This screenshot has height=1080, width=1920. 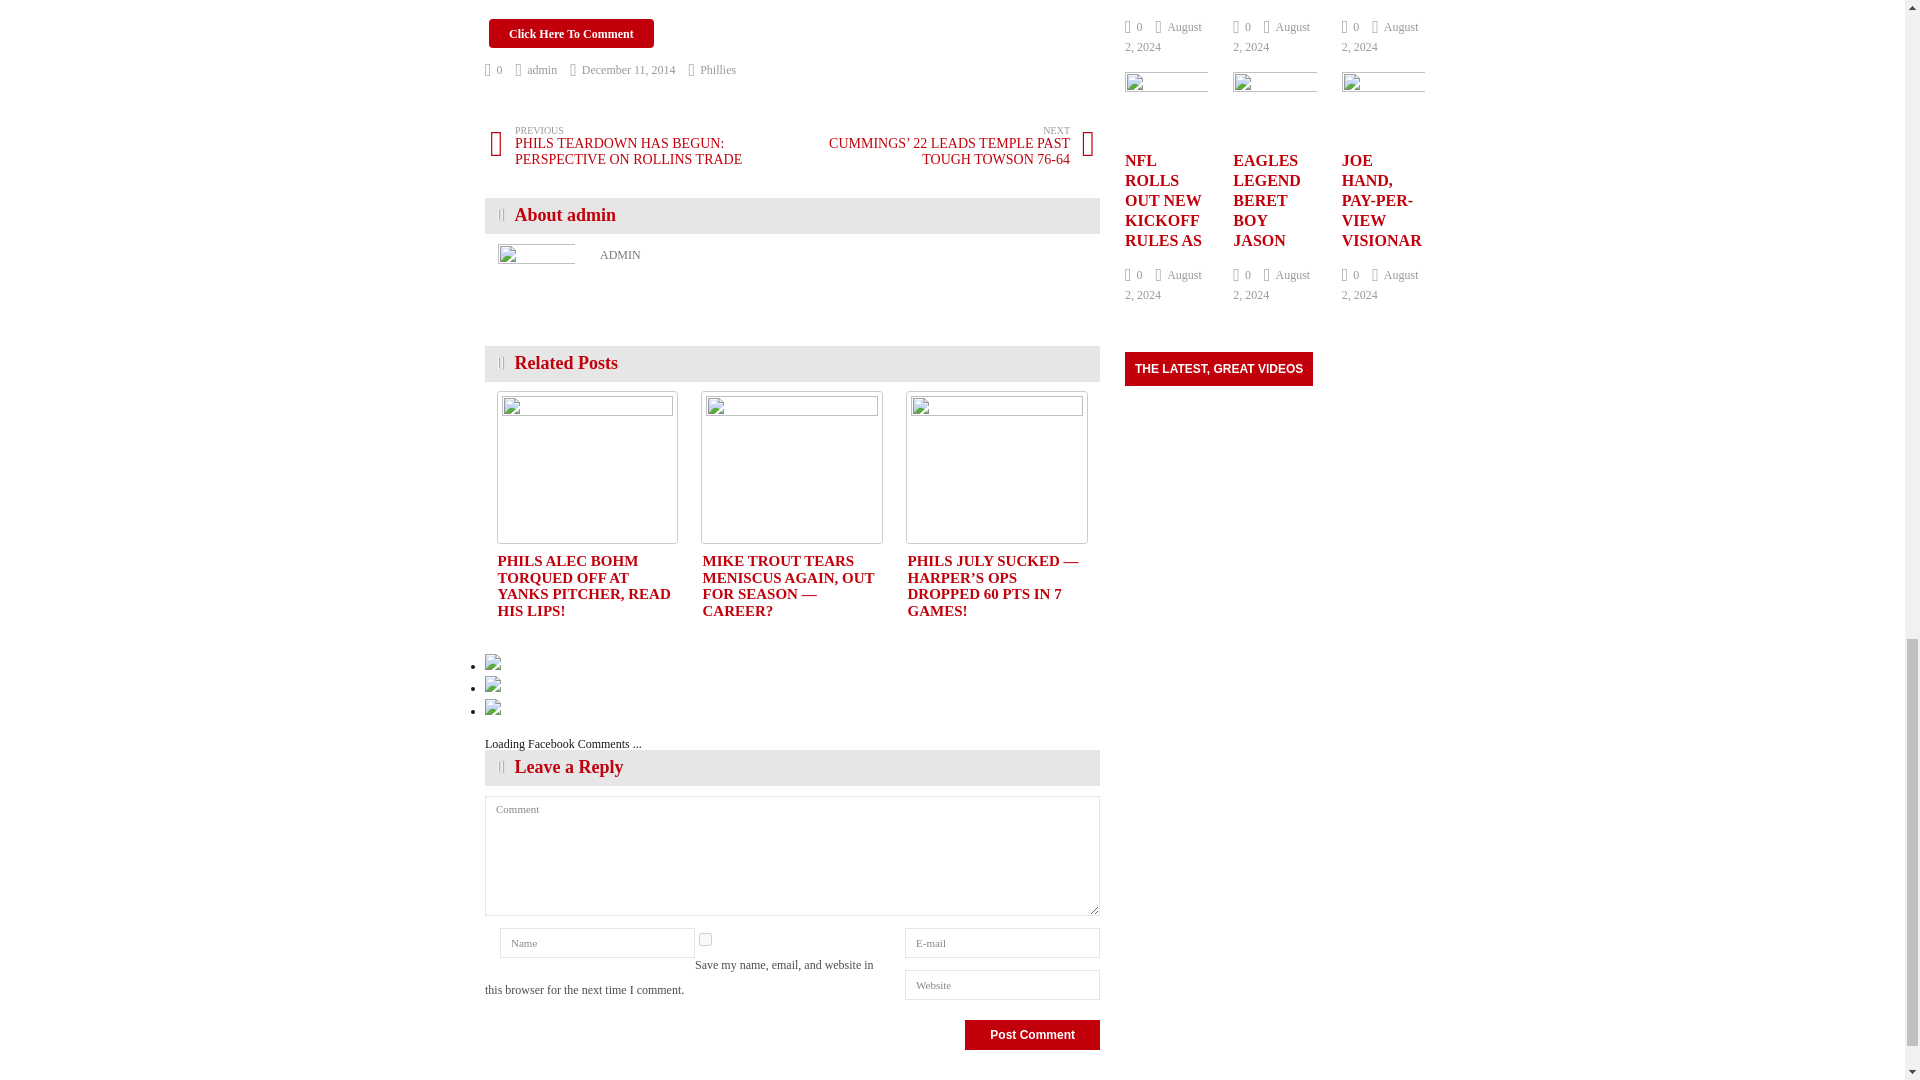 What do you see at coordinates (1032, 1034) in the screenshot?
I see `Post Comment` at bounding box center [1032, 1034].